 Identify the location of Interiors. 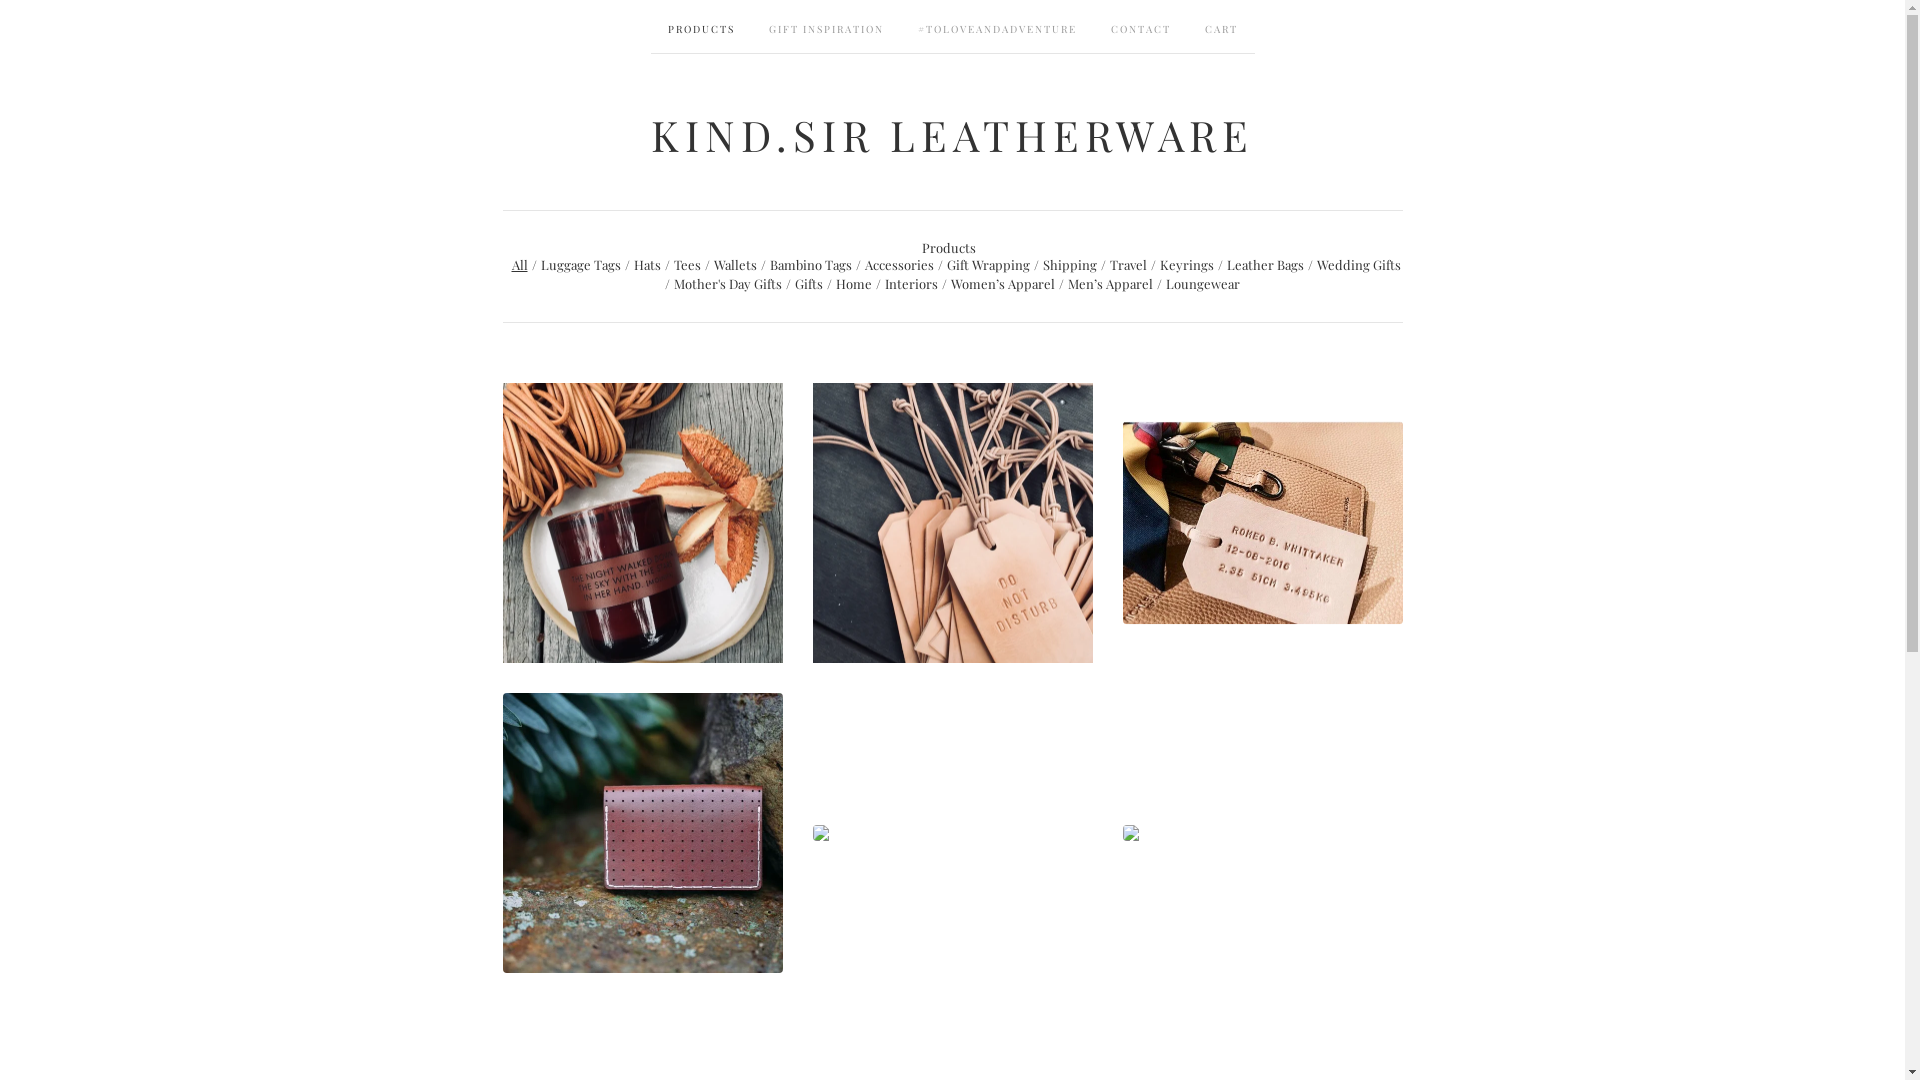
(912, 284).